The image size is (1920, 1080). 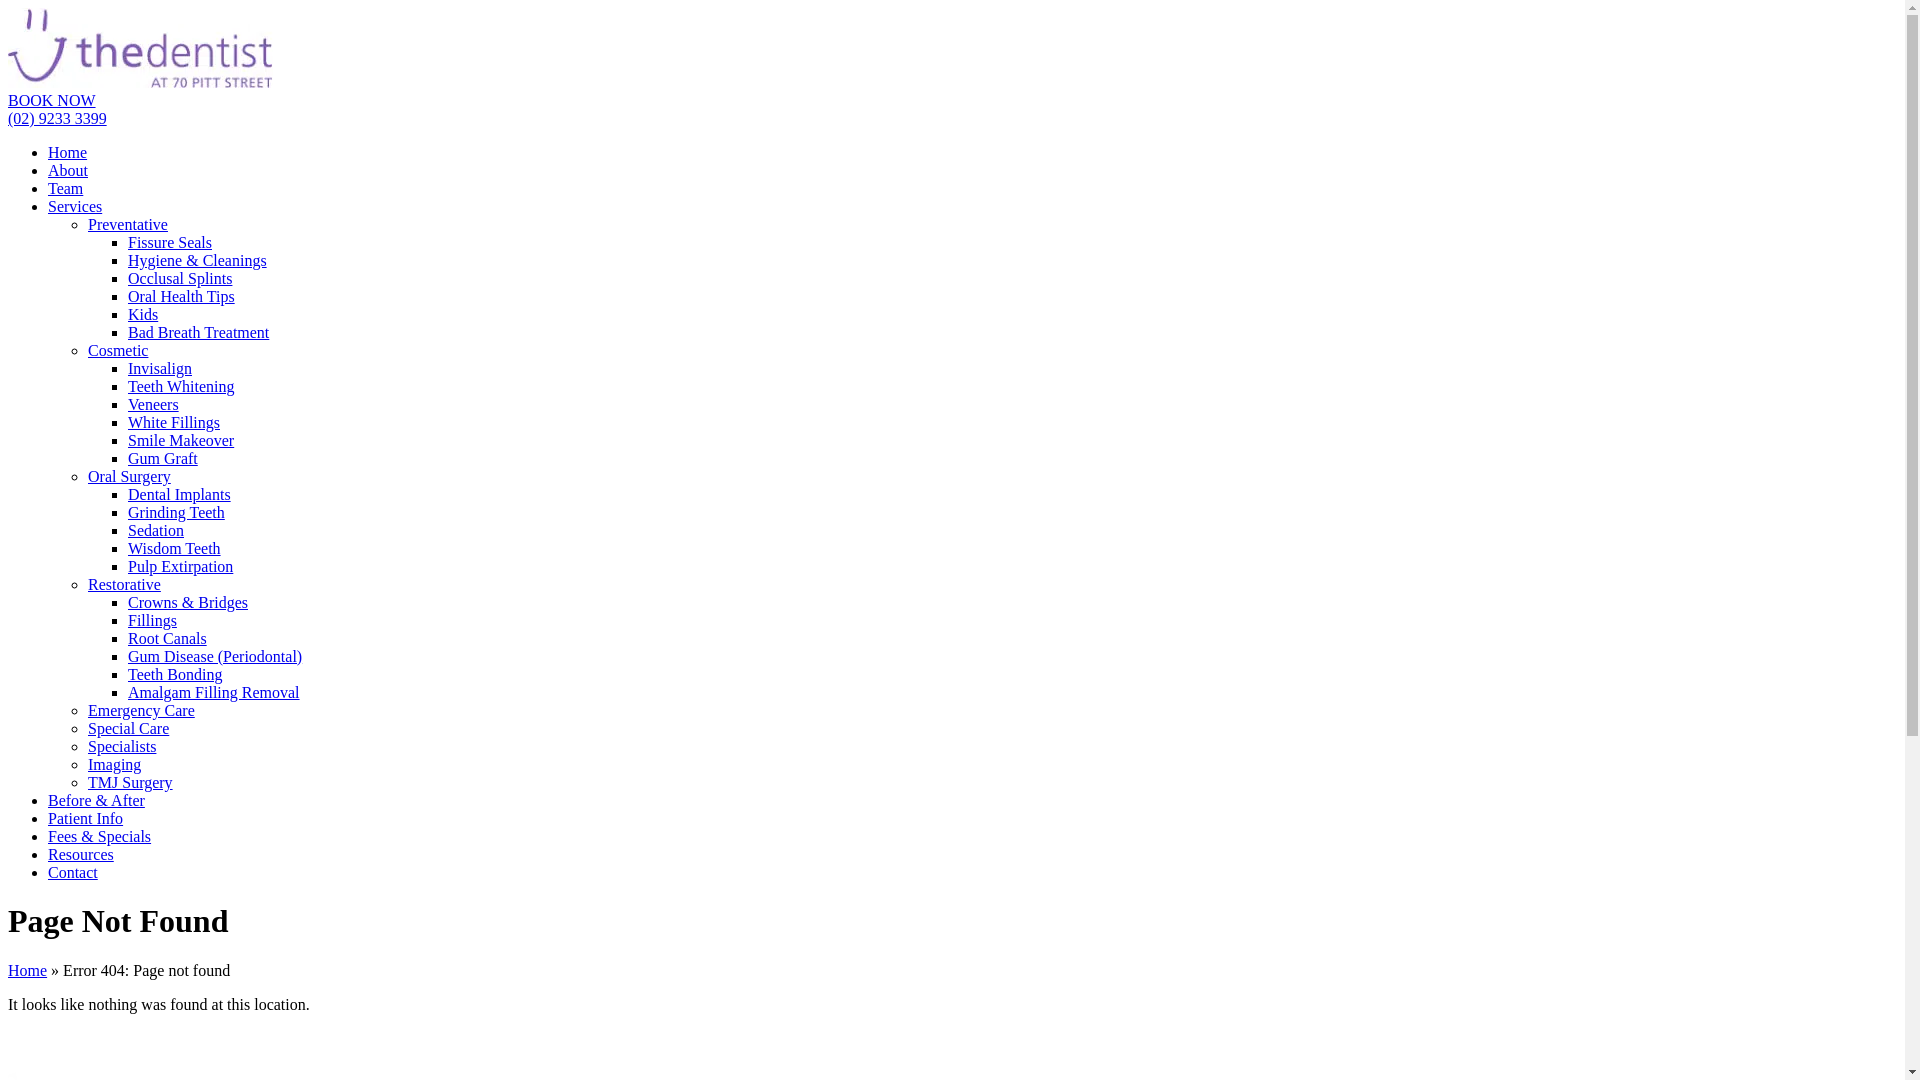 What do you see at coordinates (175, 674) in the screenshot?
I see `Teeth Bonding` at bounding box center [175, 674].